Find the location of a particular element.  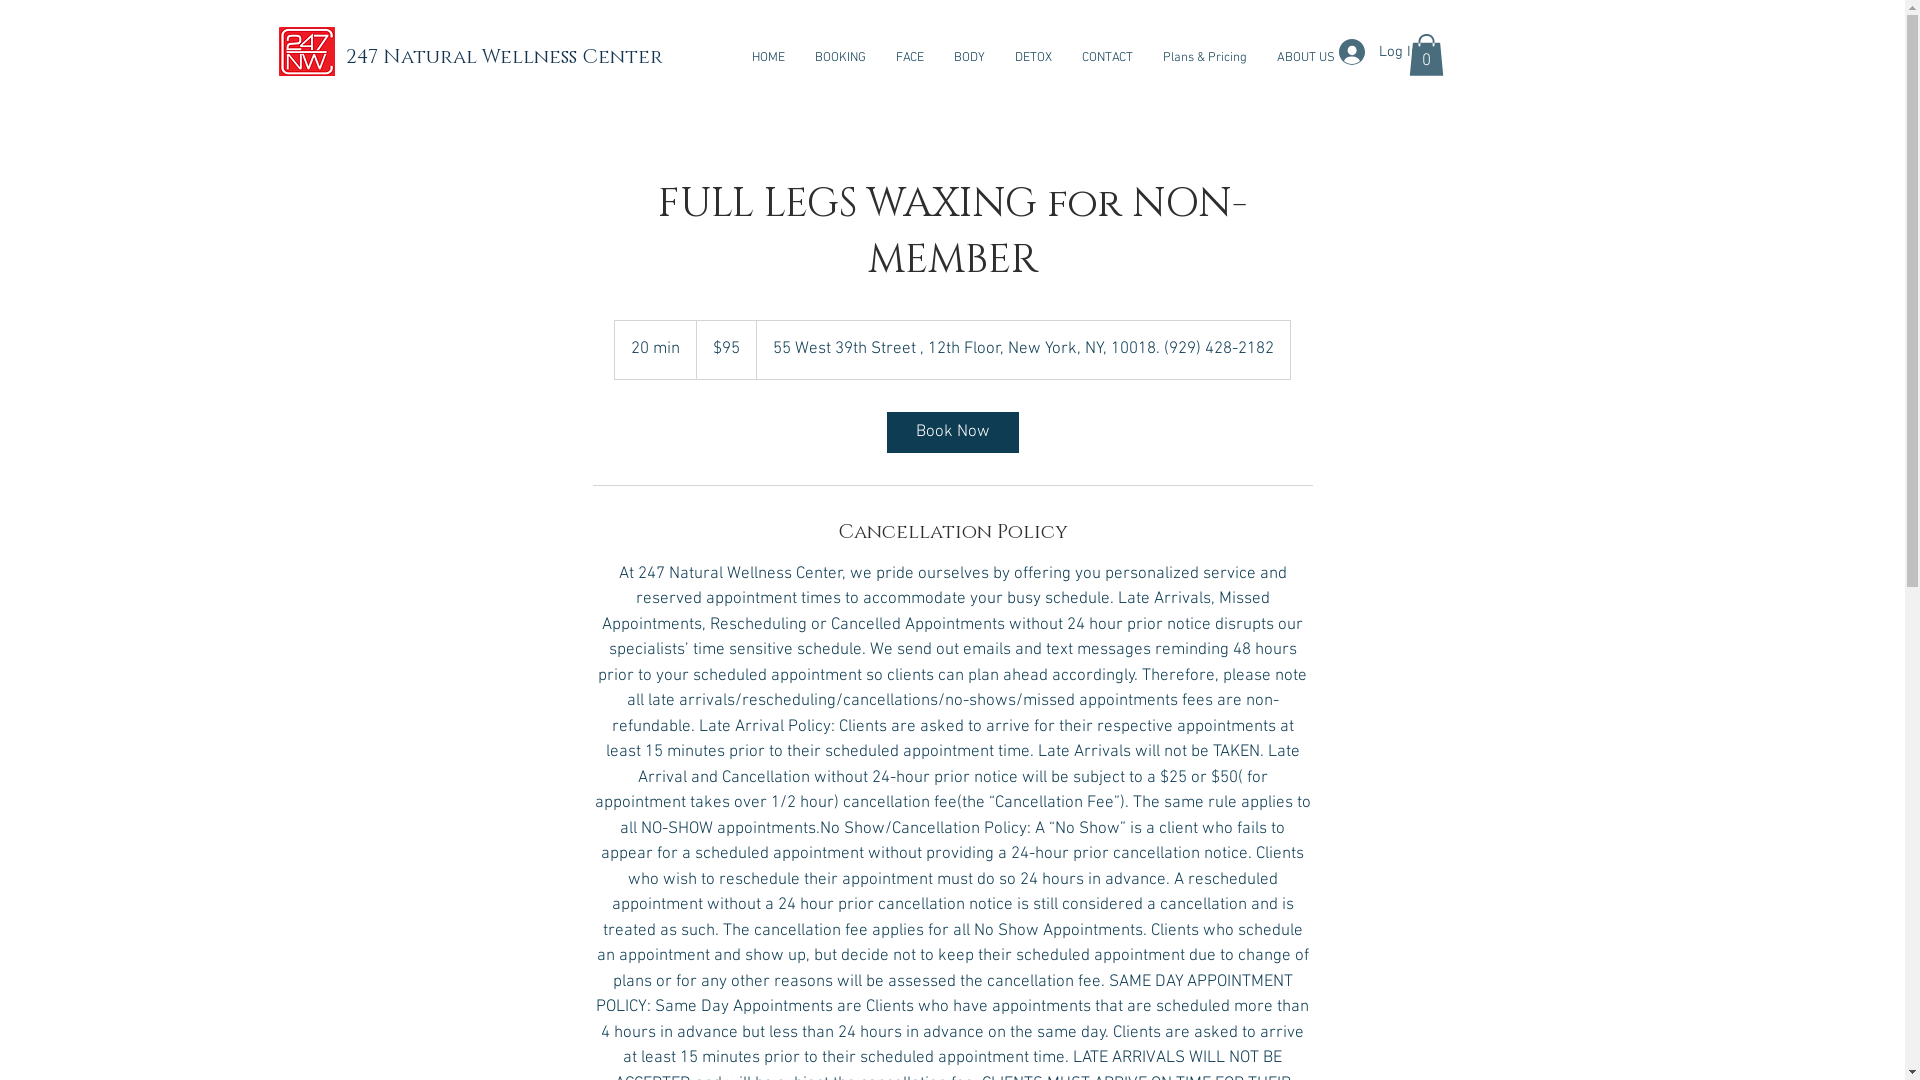

0 is located at coordinates (1426, 55).